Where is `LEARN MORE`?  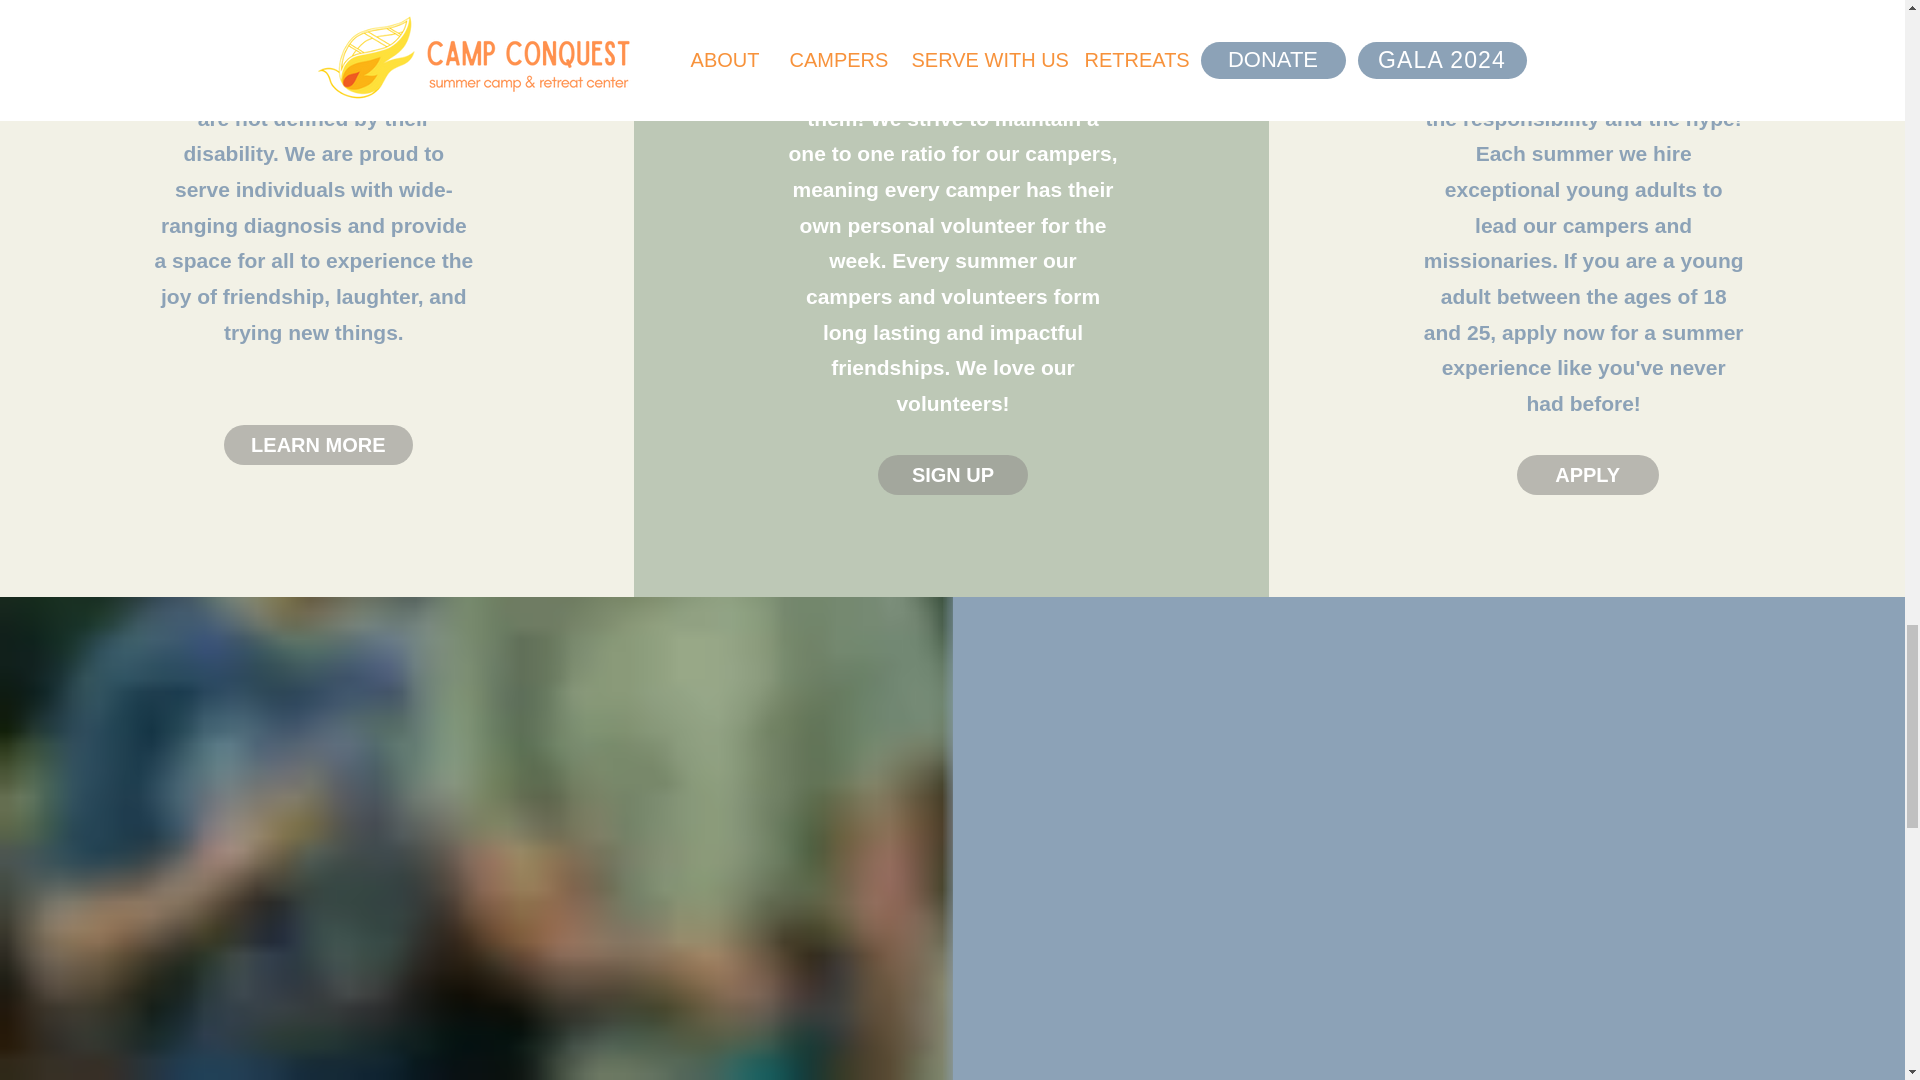
LEARN MORE is located at coordinates (318, 445).